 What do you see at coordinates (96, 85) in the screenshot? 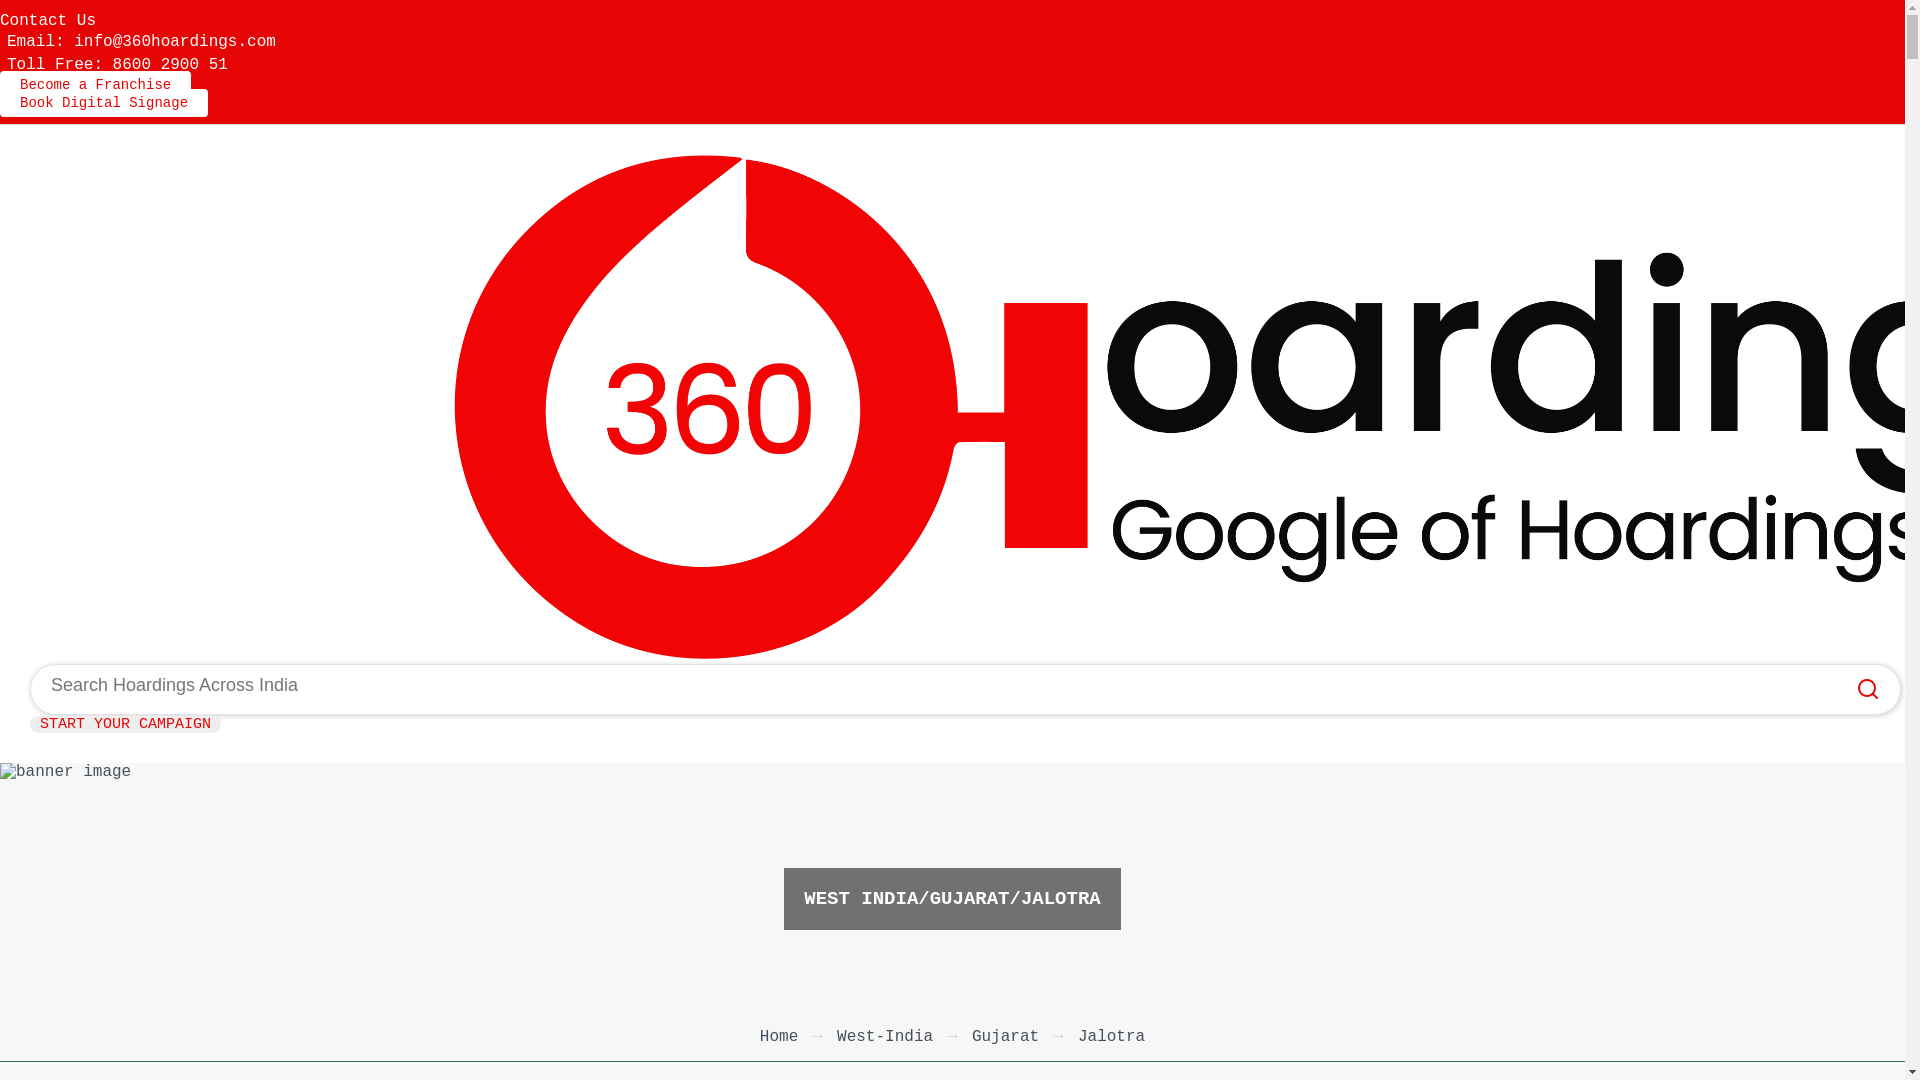
I see `Become a Franchise` at bounding box center [96, 85].